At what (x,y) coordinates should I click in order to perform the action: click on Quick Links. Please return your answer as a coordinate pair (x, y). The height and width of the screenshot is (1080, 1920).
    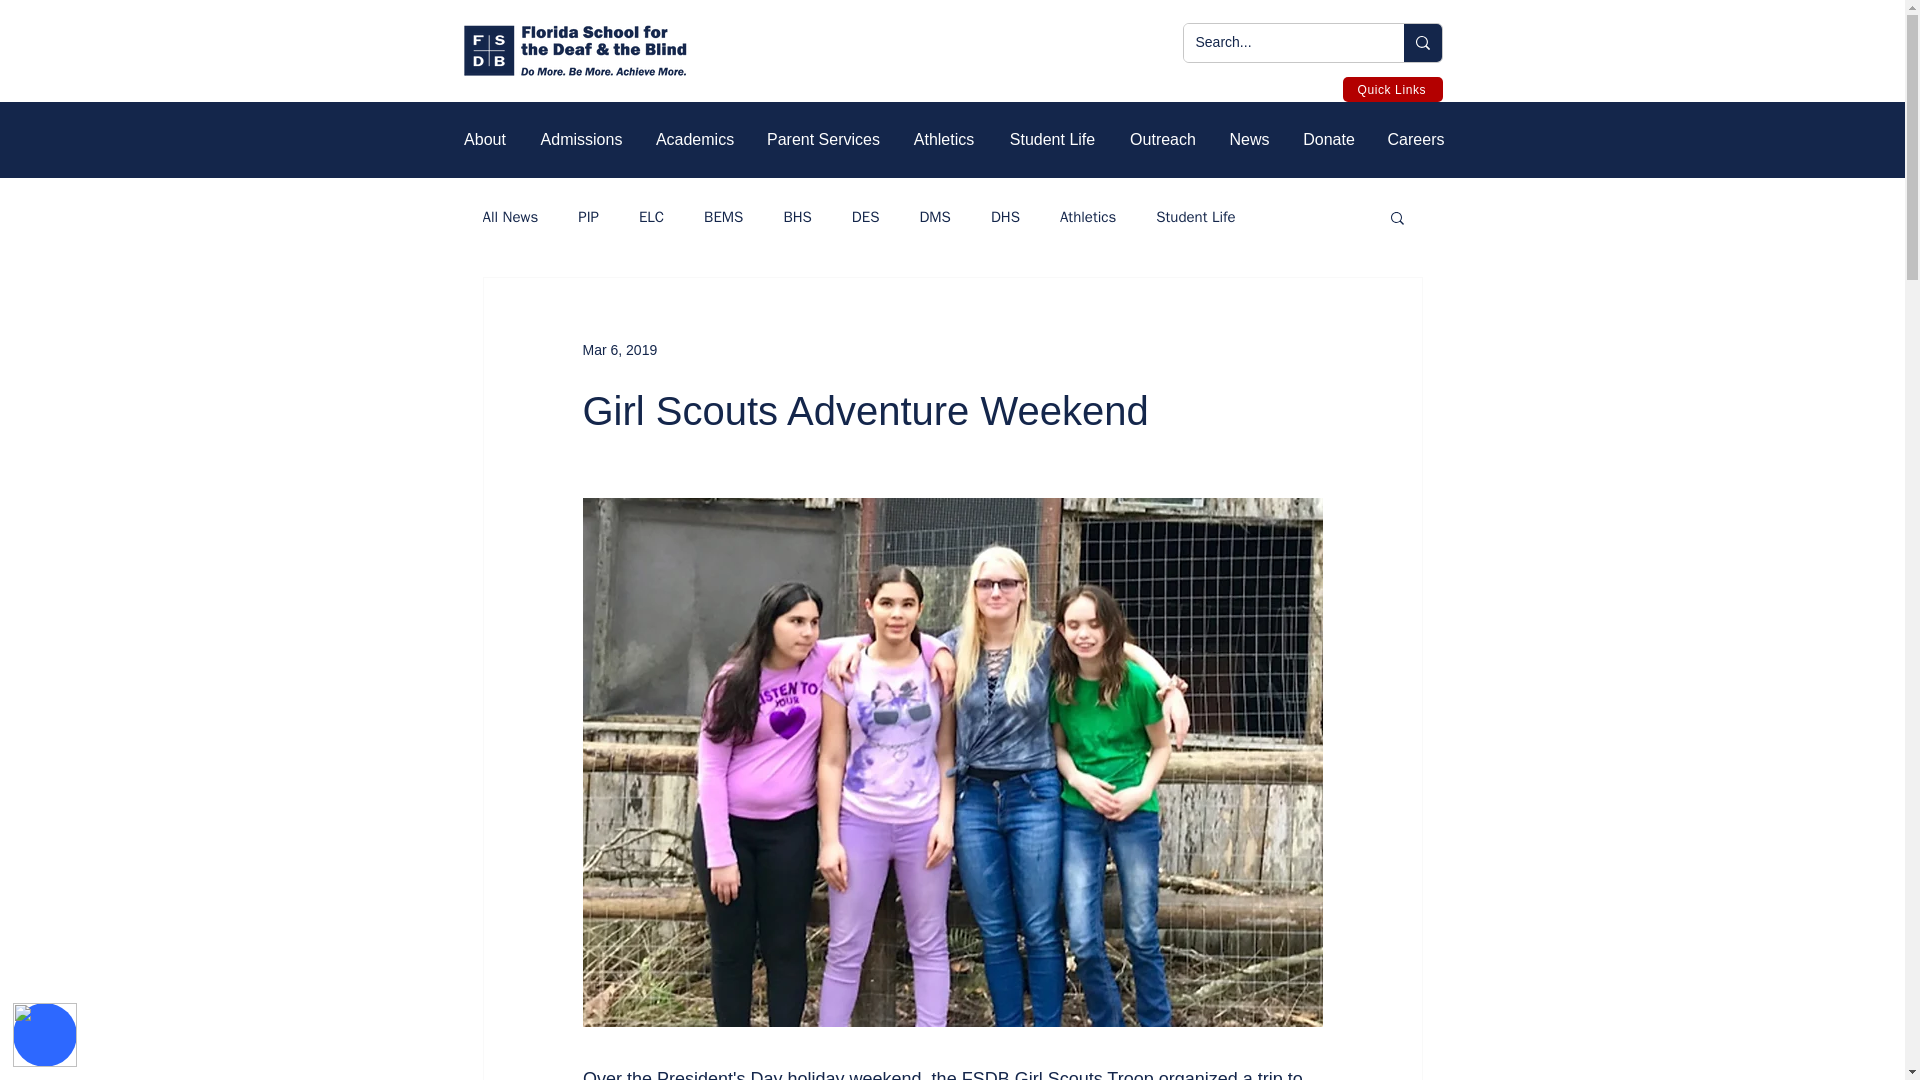
    Looking at the image, I should click on (1392, 88).